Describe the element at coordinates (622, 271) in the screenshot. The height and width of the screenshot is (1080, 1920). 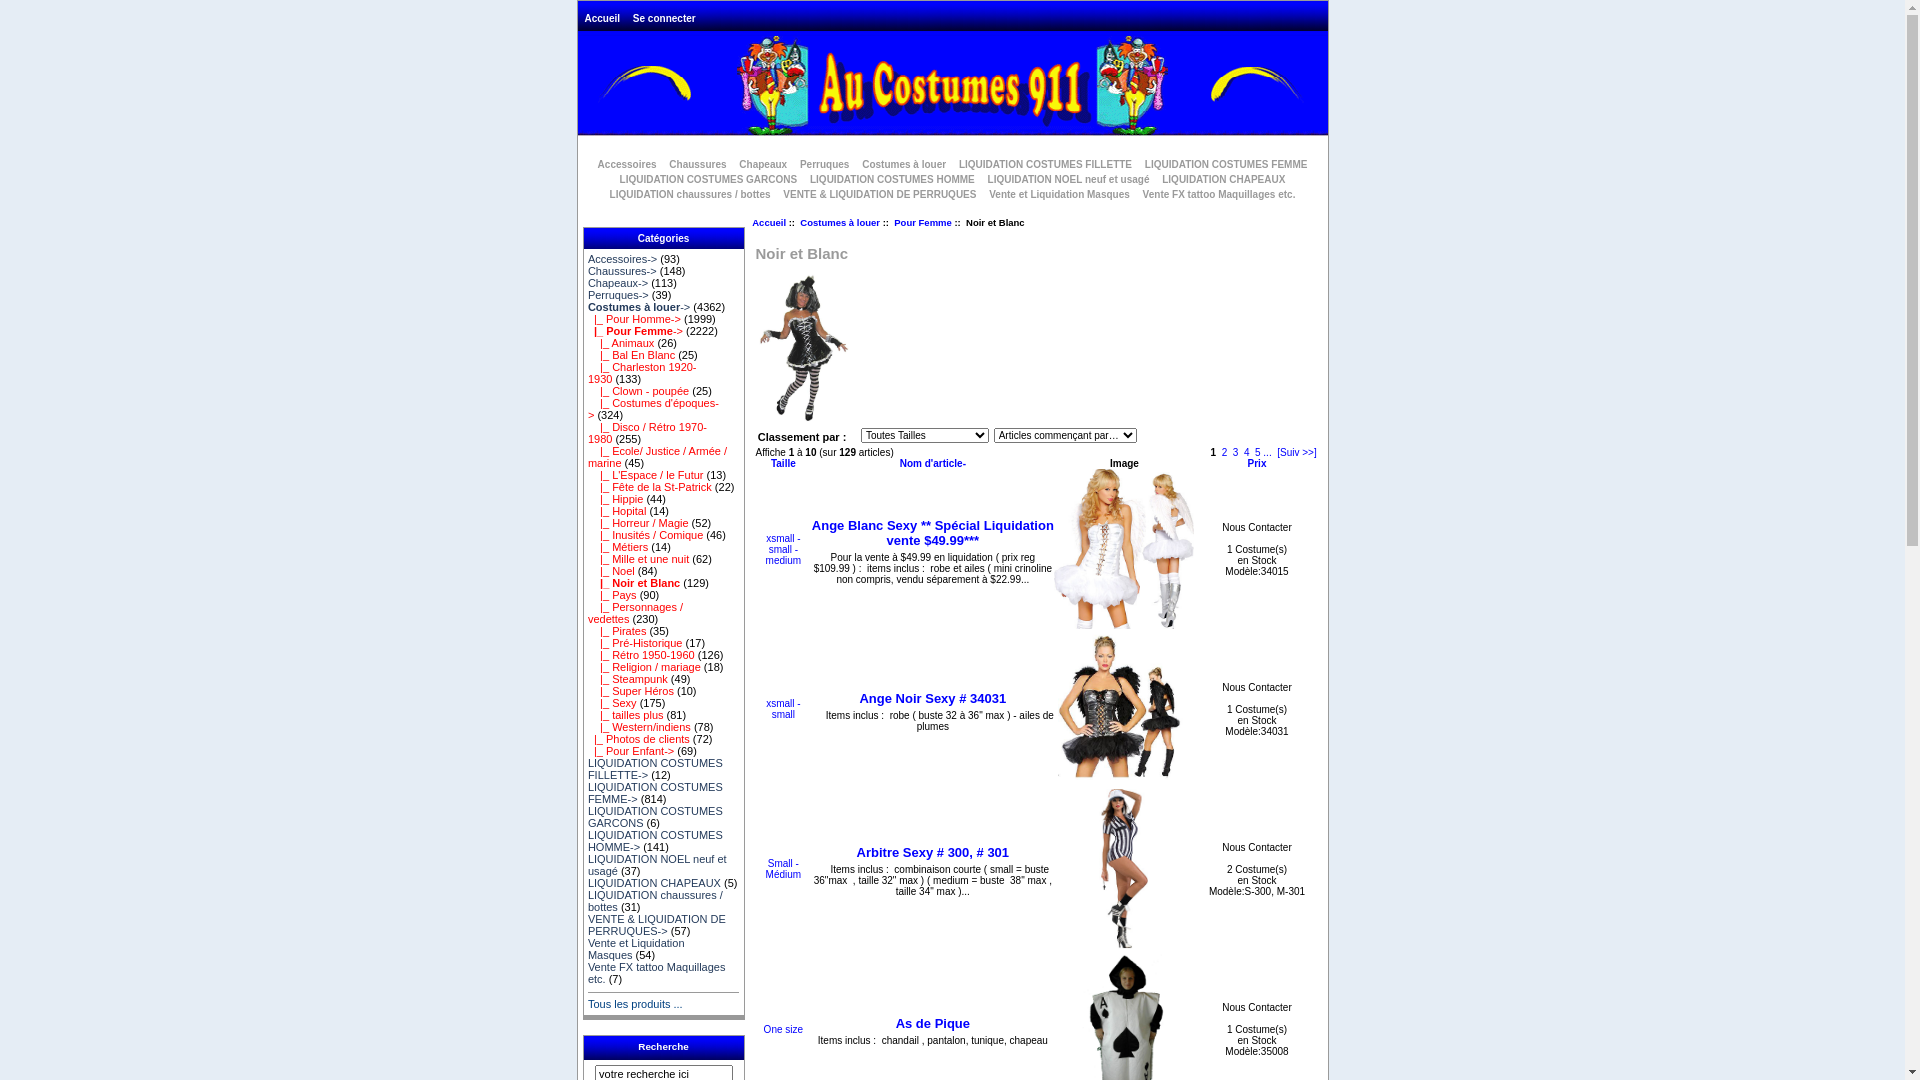
I see `Chaussures->` at that location.